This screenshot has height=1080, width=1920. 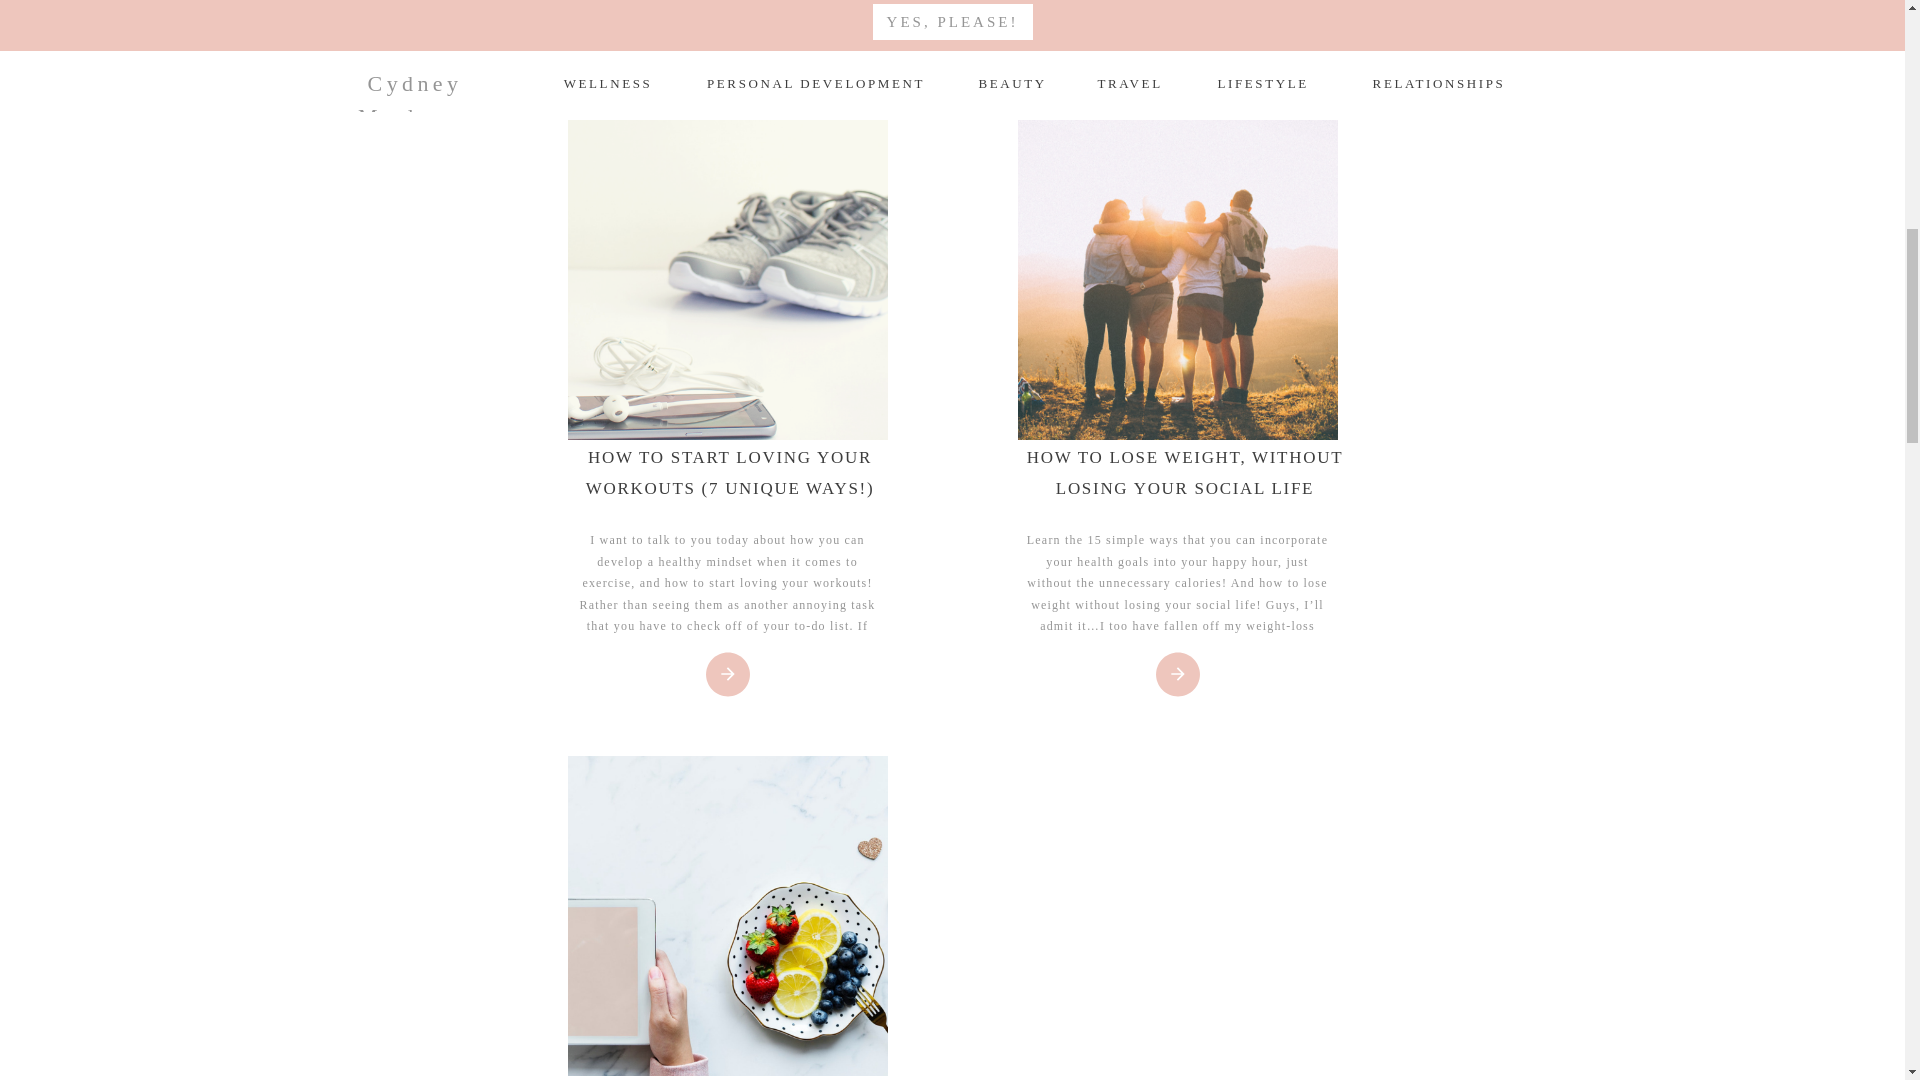 What do you see at coordinates (728, 916) in the screenshot?
I see `7 Ultimate Healthy Snack Alternatives to Boost Fat Loss` at bounding box center [728, 916].